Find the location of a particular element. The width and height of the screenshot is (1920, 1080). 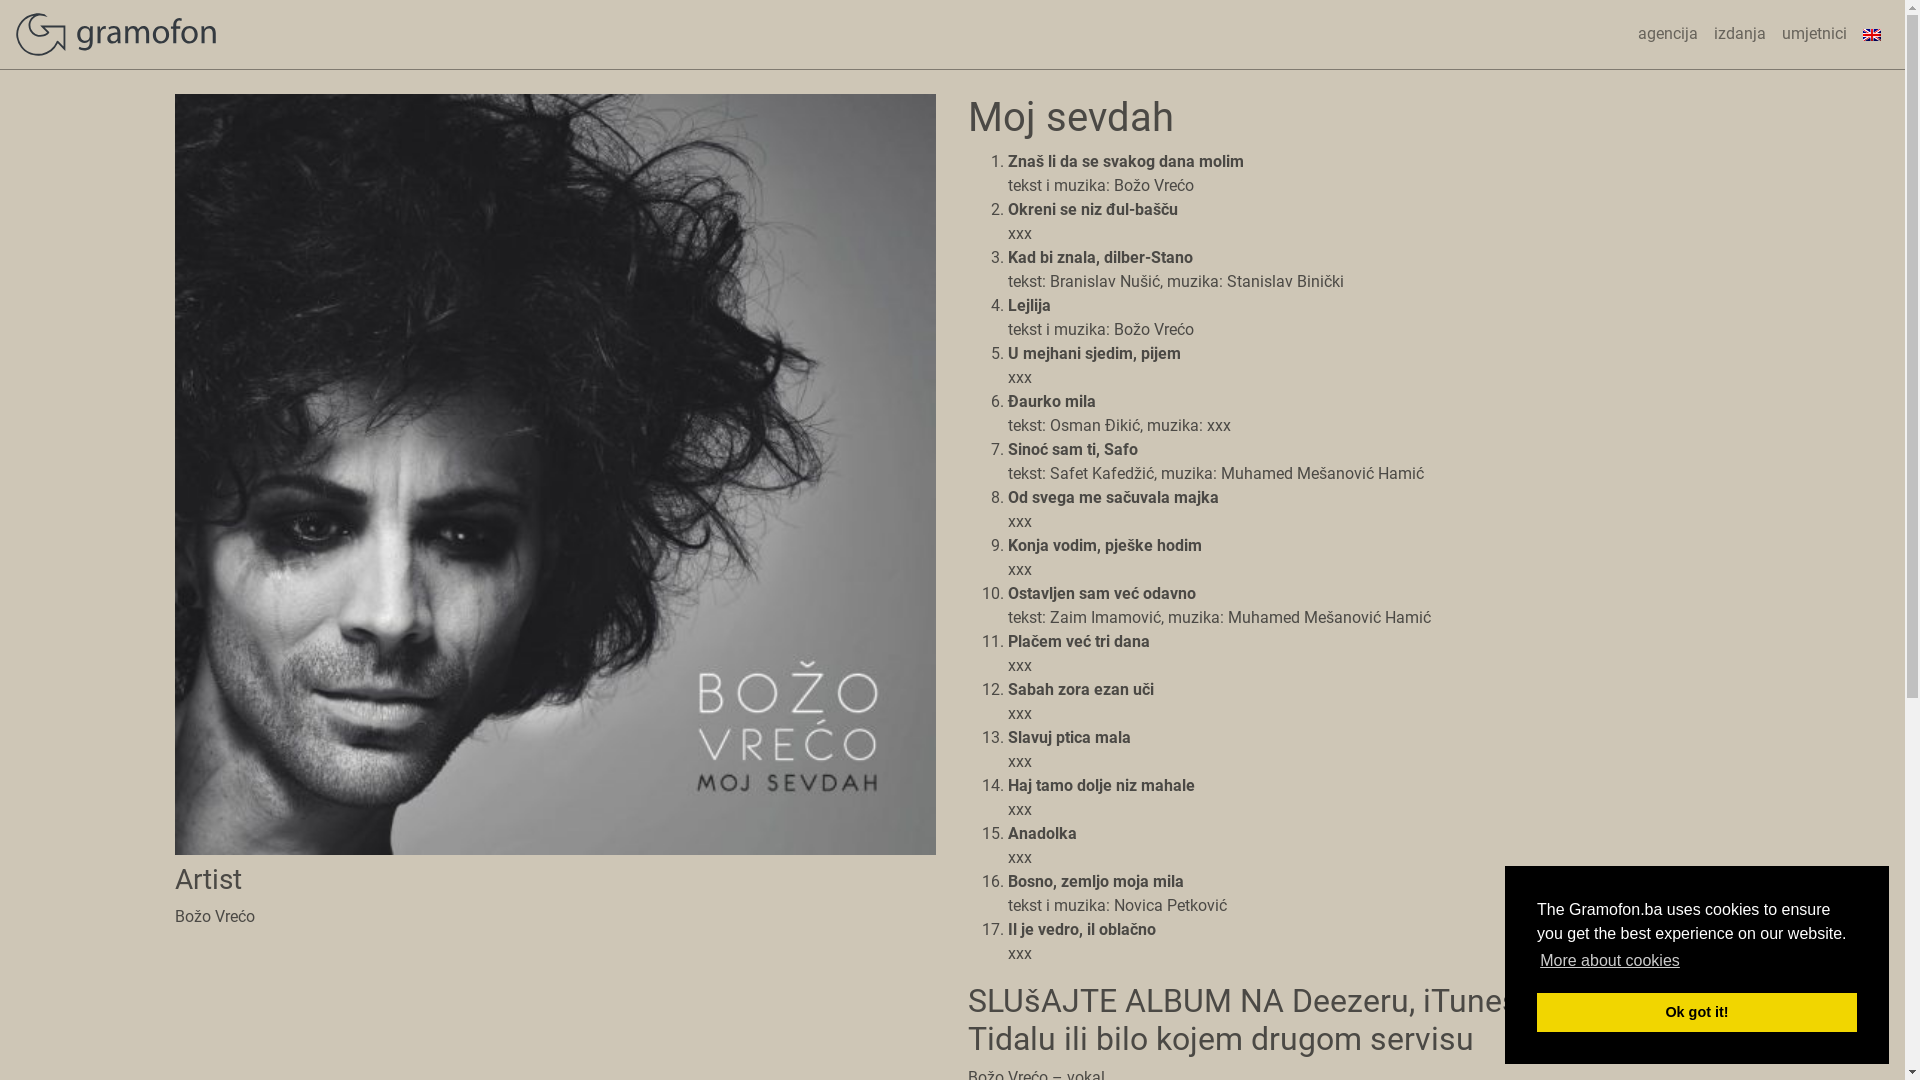

agencija is located at coordinates (1668, 34).